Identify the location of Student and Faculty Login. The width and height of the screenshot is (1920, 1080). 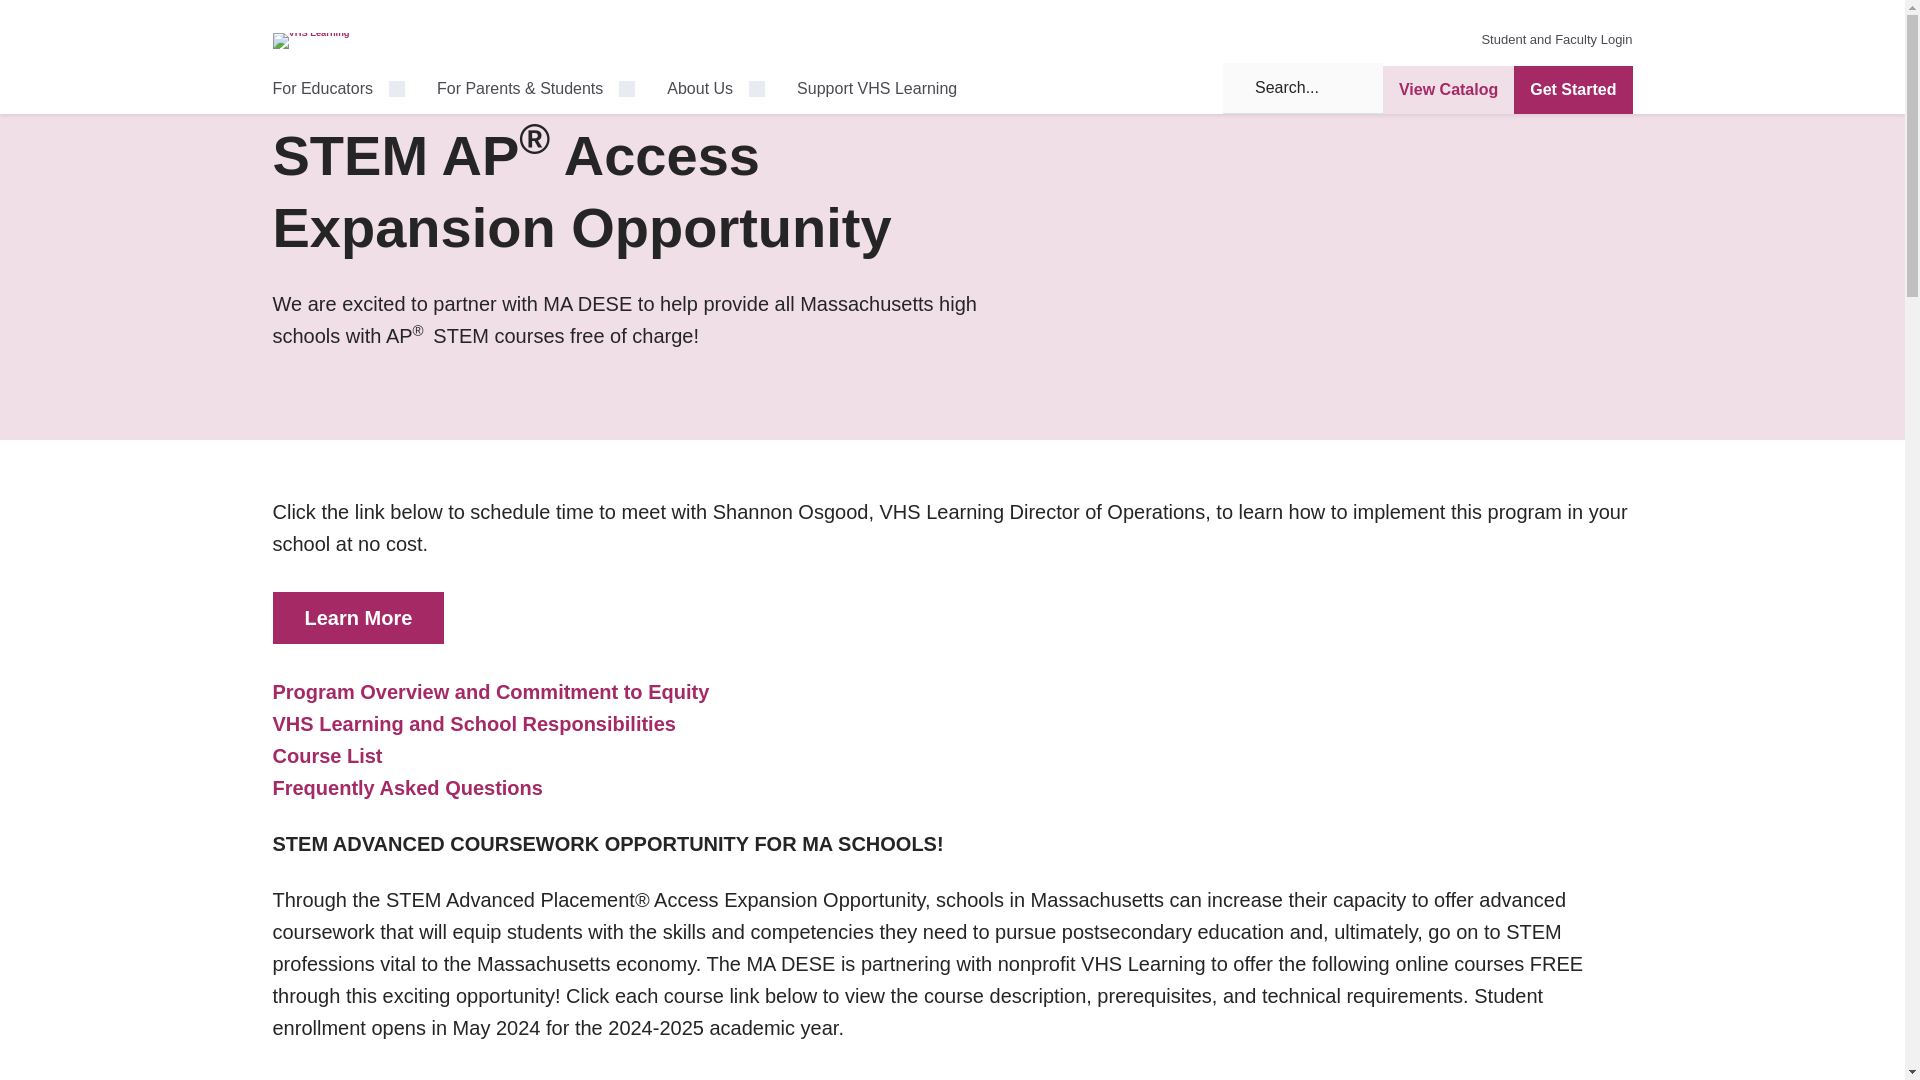
(1556, 40).